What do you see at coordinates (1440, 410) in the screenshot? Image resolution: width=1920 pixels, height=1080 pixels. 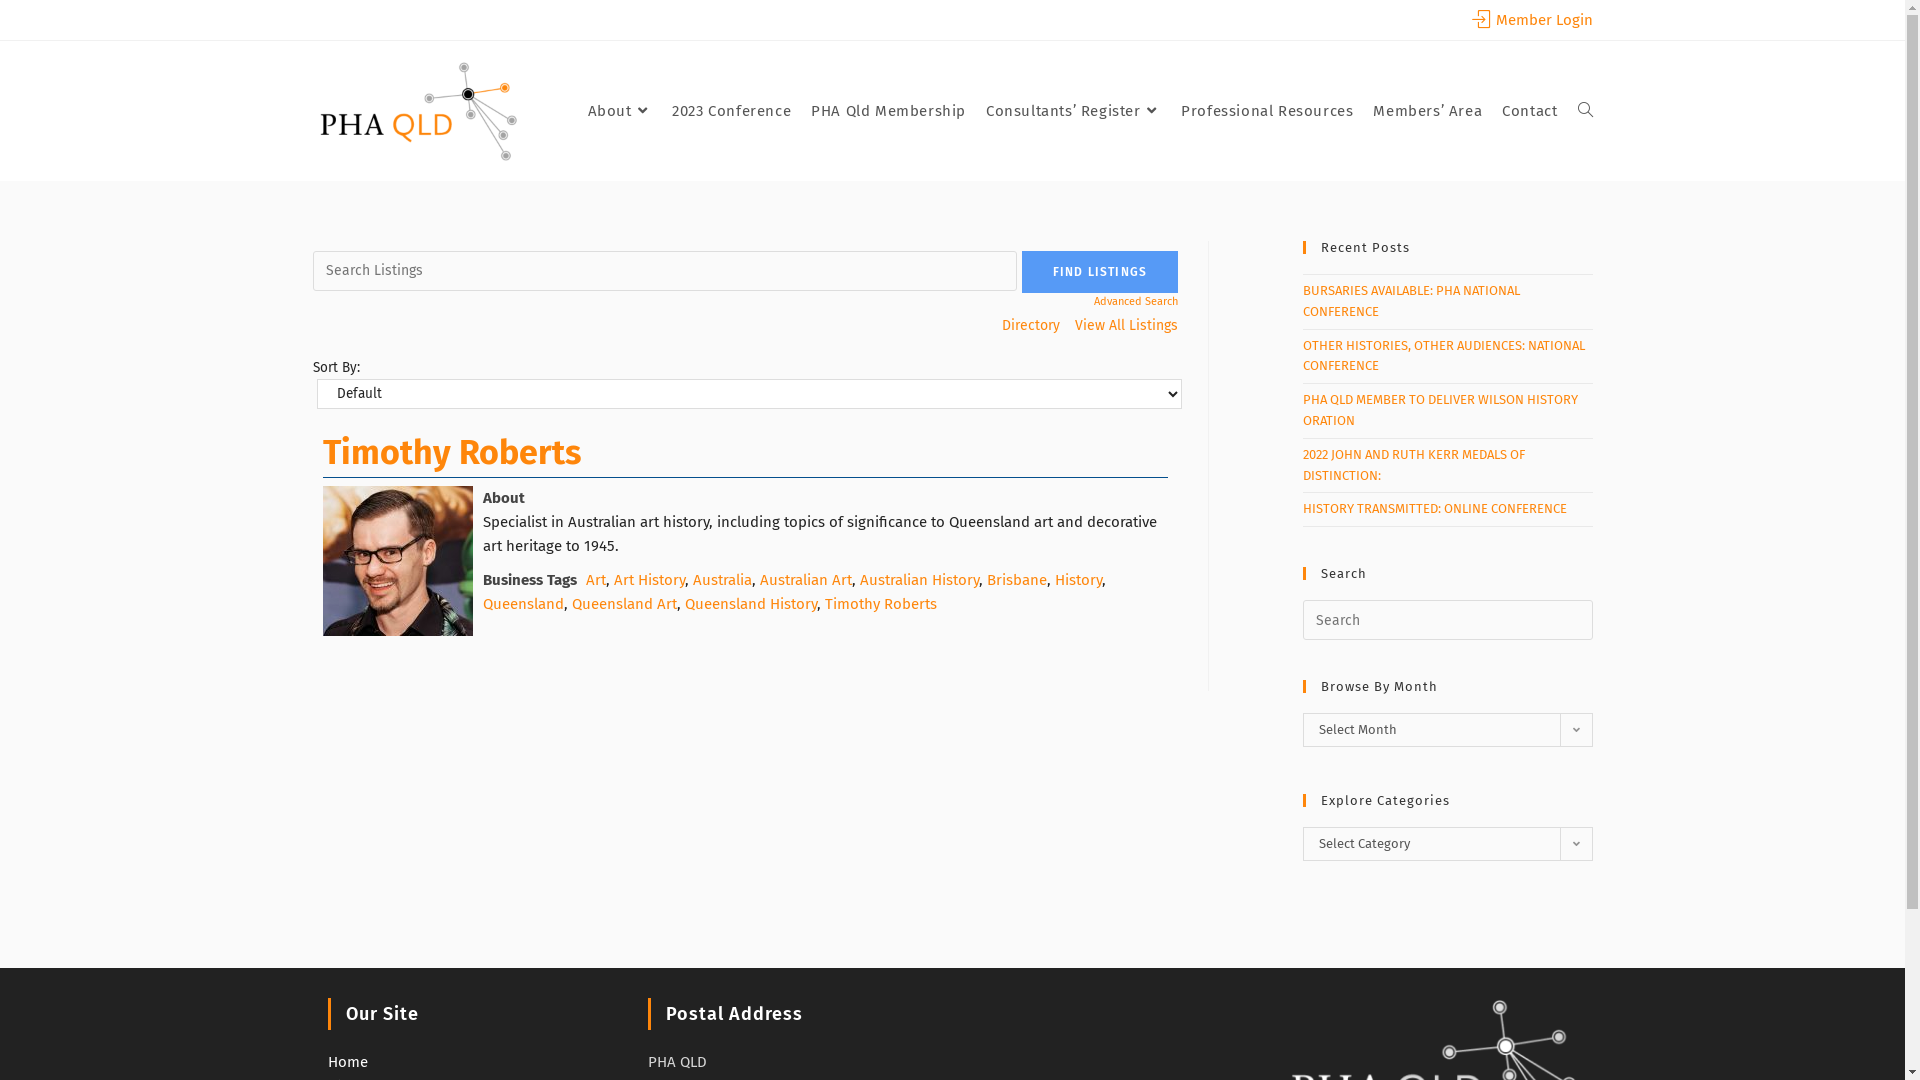 I see `PHA QLD MEMBER TO DELIVER WILSON HISTORY ORATION` at bounding box center [1440, 410].